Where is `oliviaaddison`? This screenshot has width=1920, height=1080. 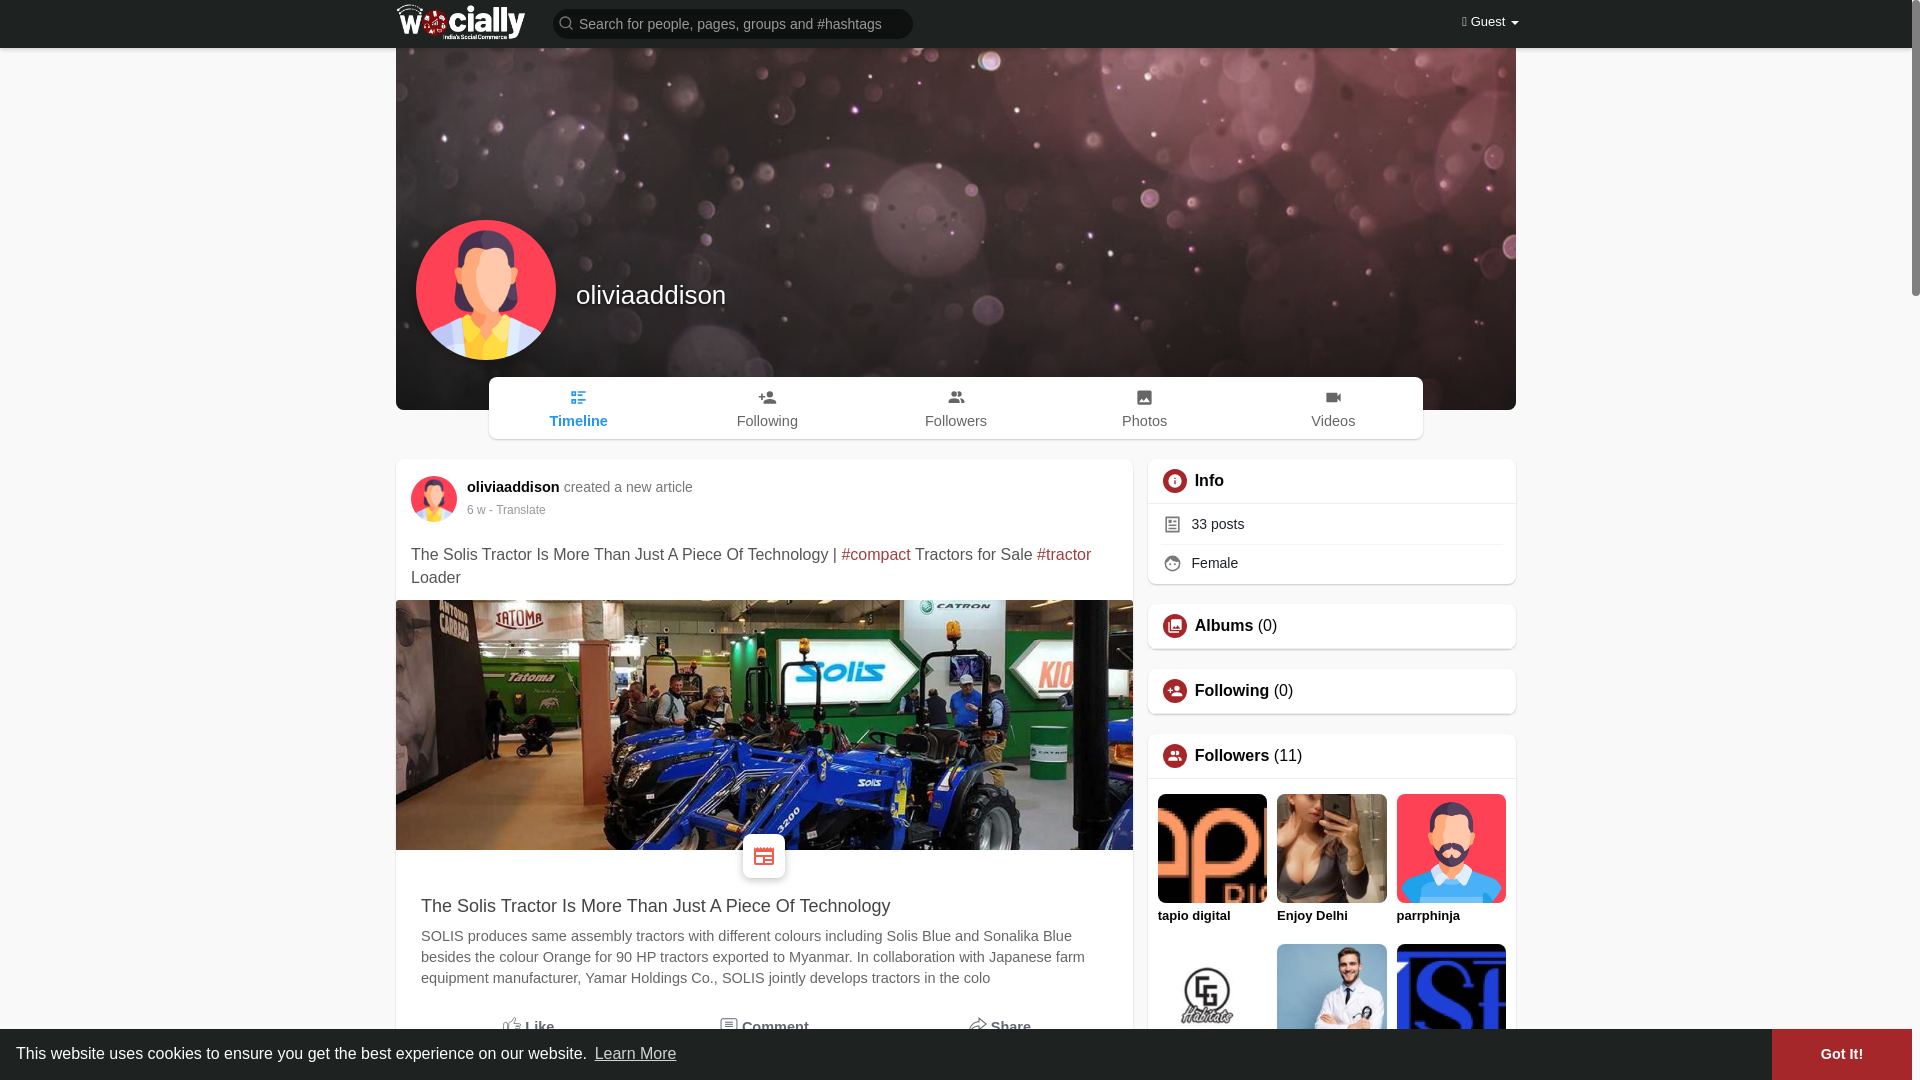 oliviaaddison is located at coordinates (516, 486).